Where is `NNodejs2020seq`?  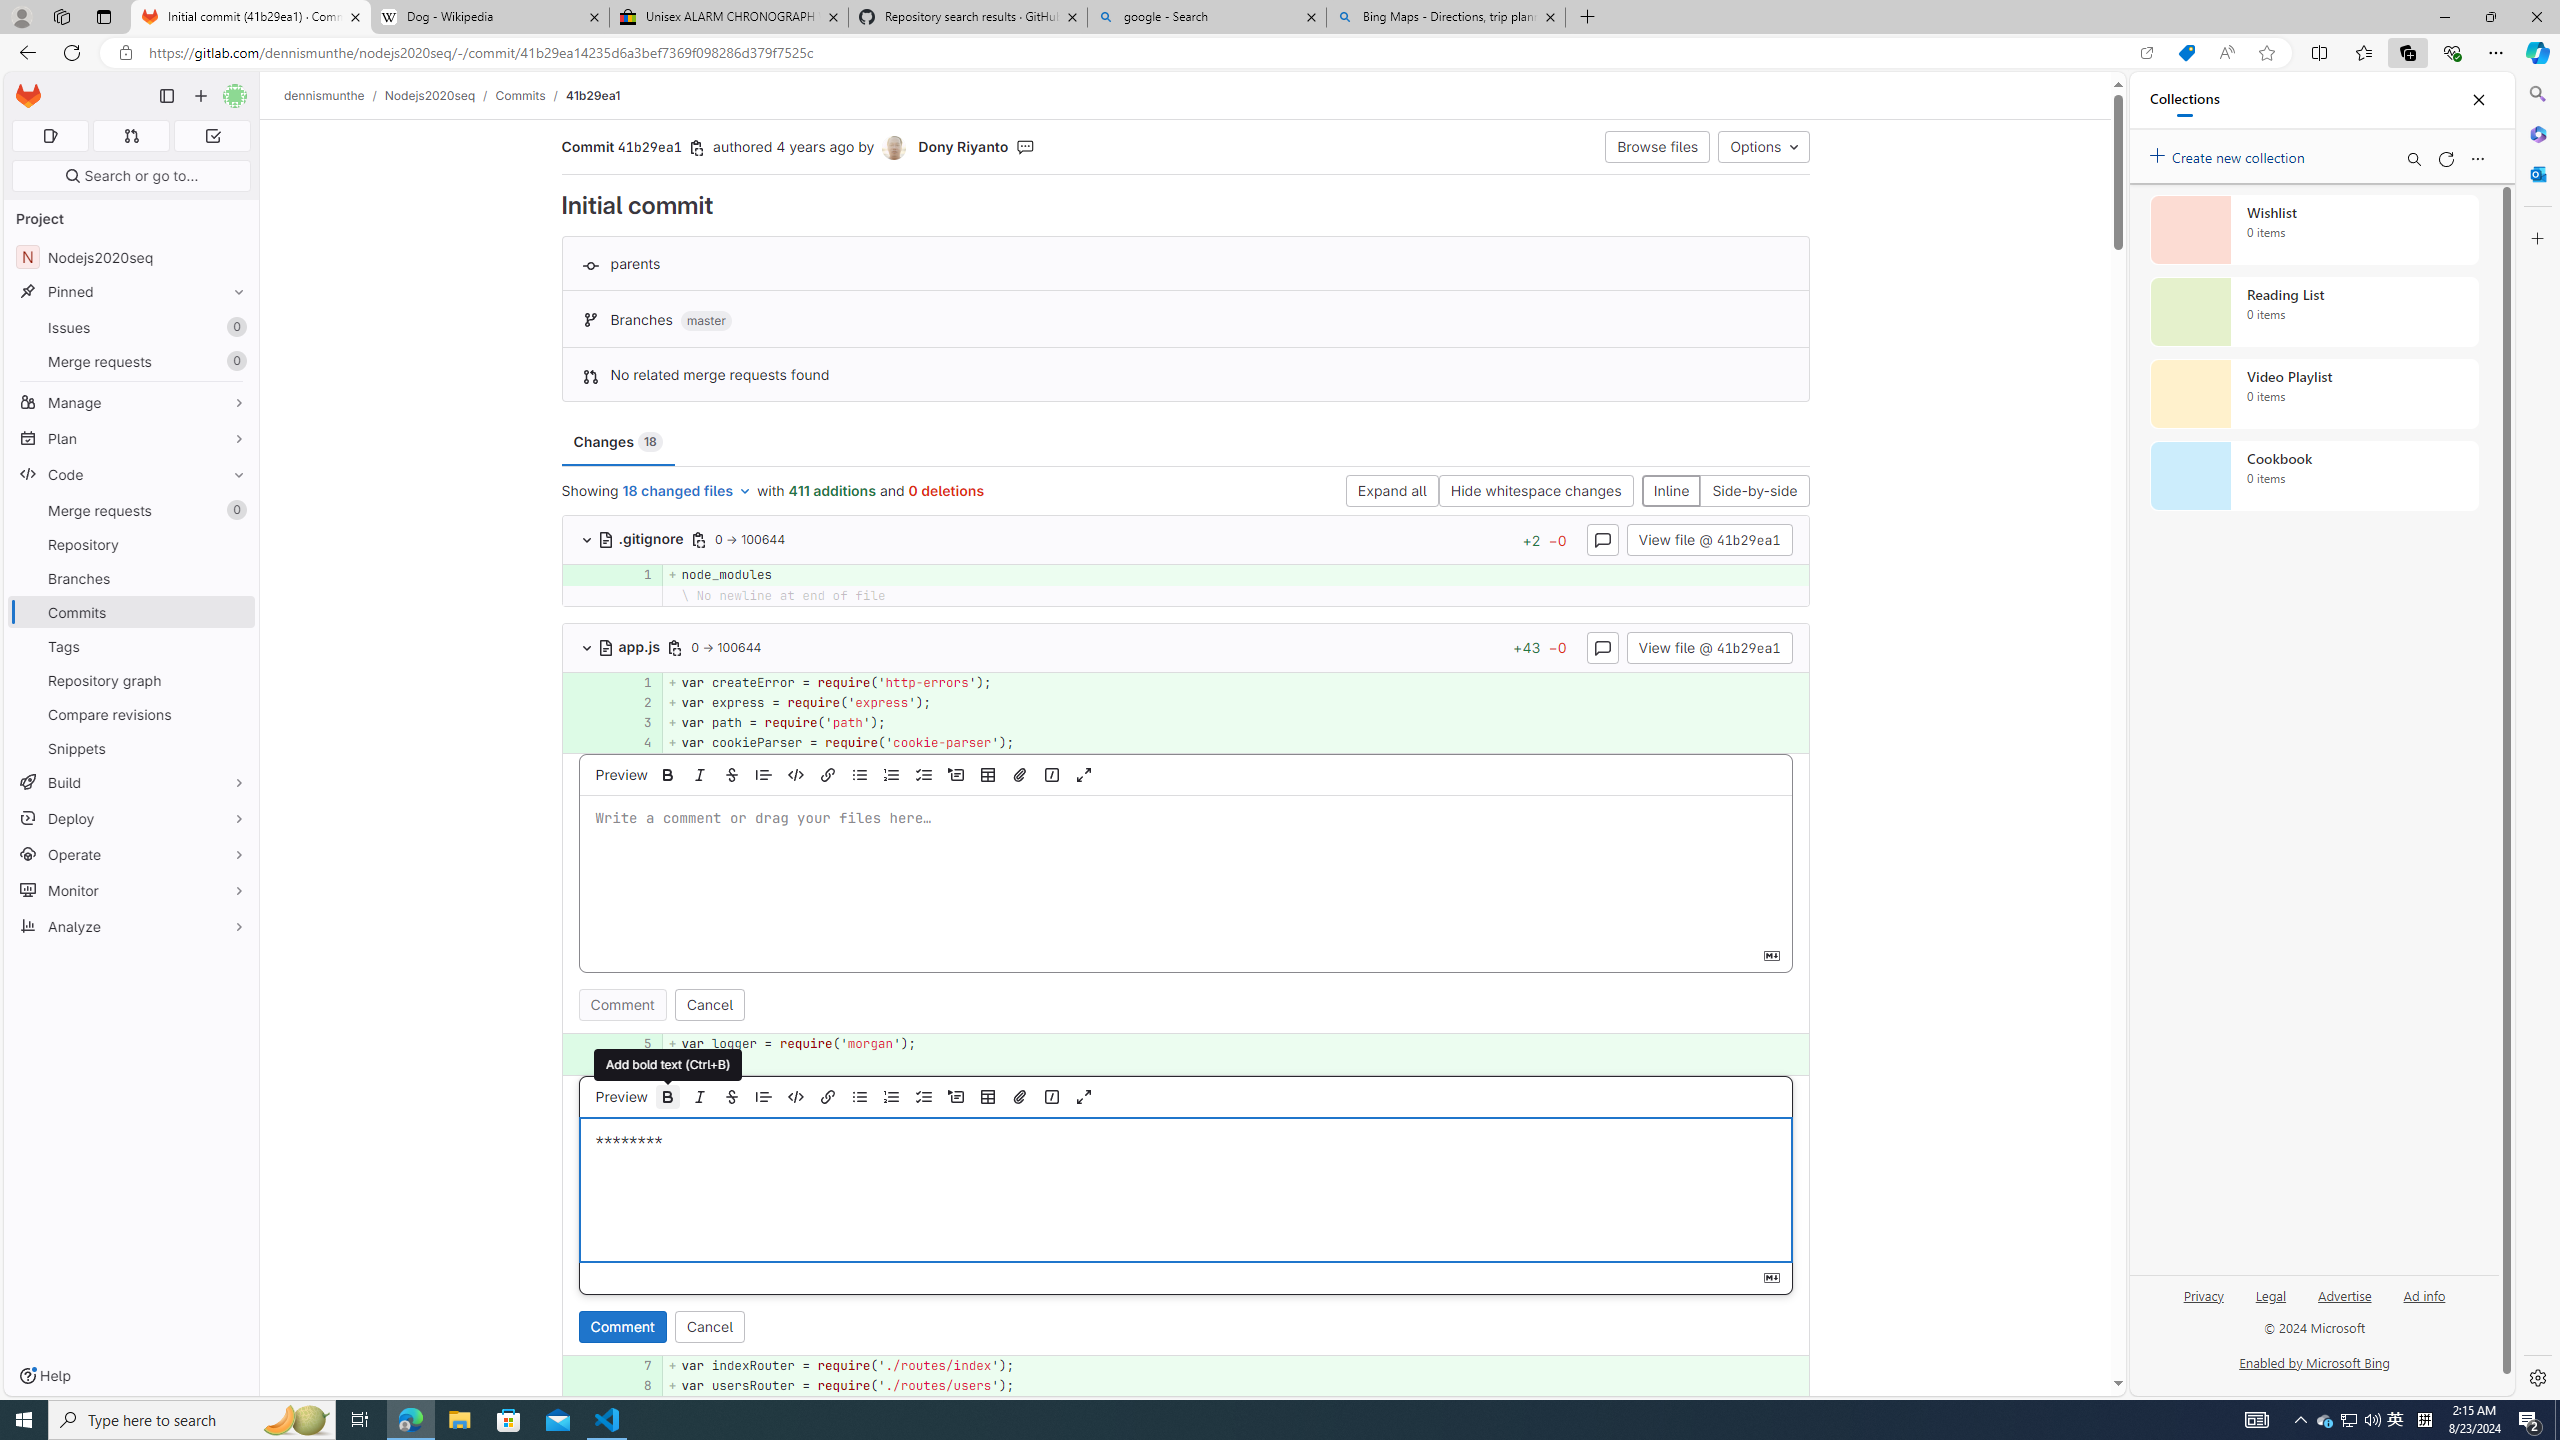 NNodejs2020seq is located at coordinates (132, 256).